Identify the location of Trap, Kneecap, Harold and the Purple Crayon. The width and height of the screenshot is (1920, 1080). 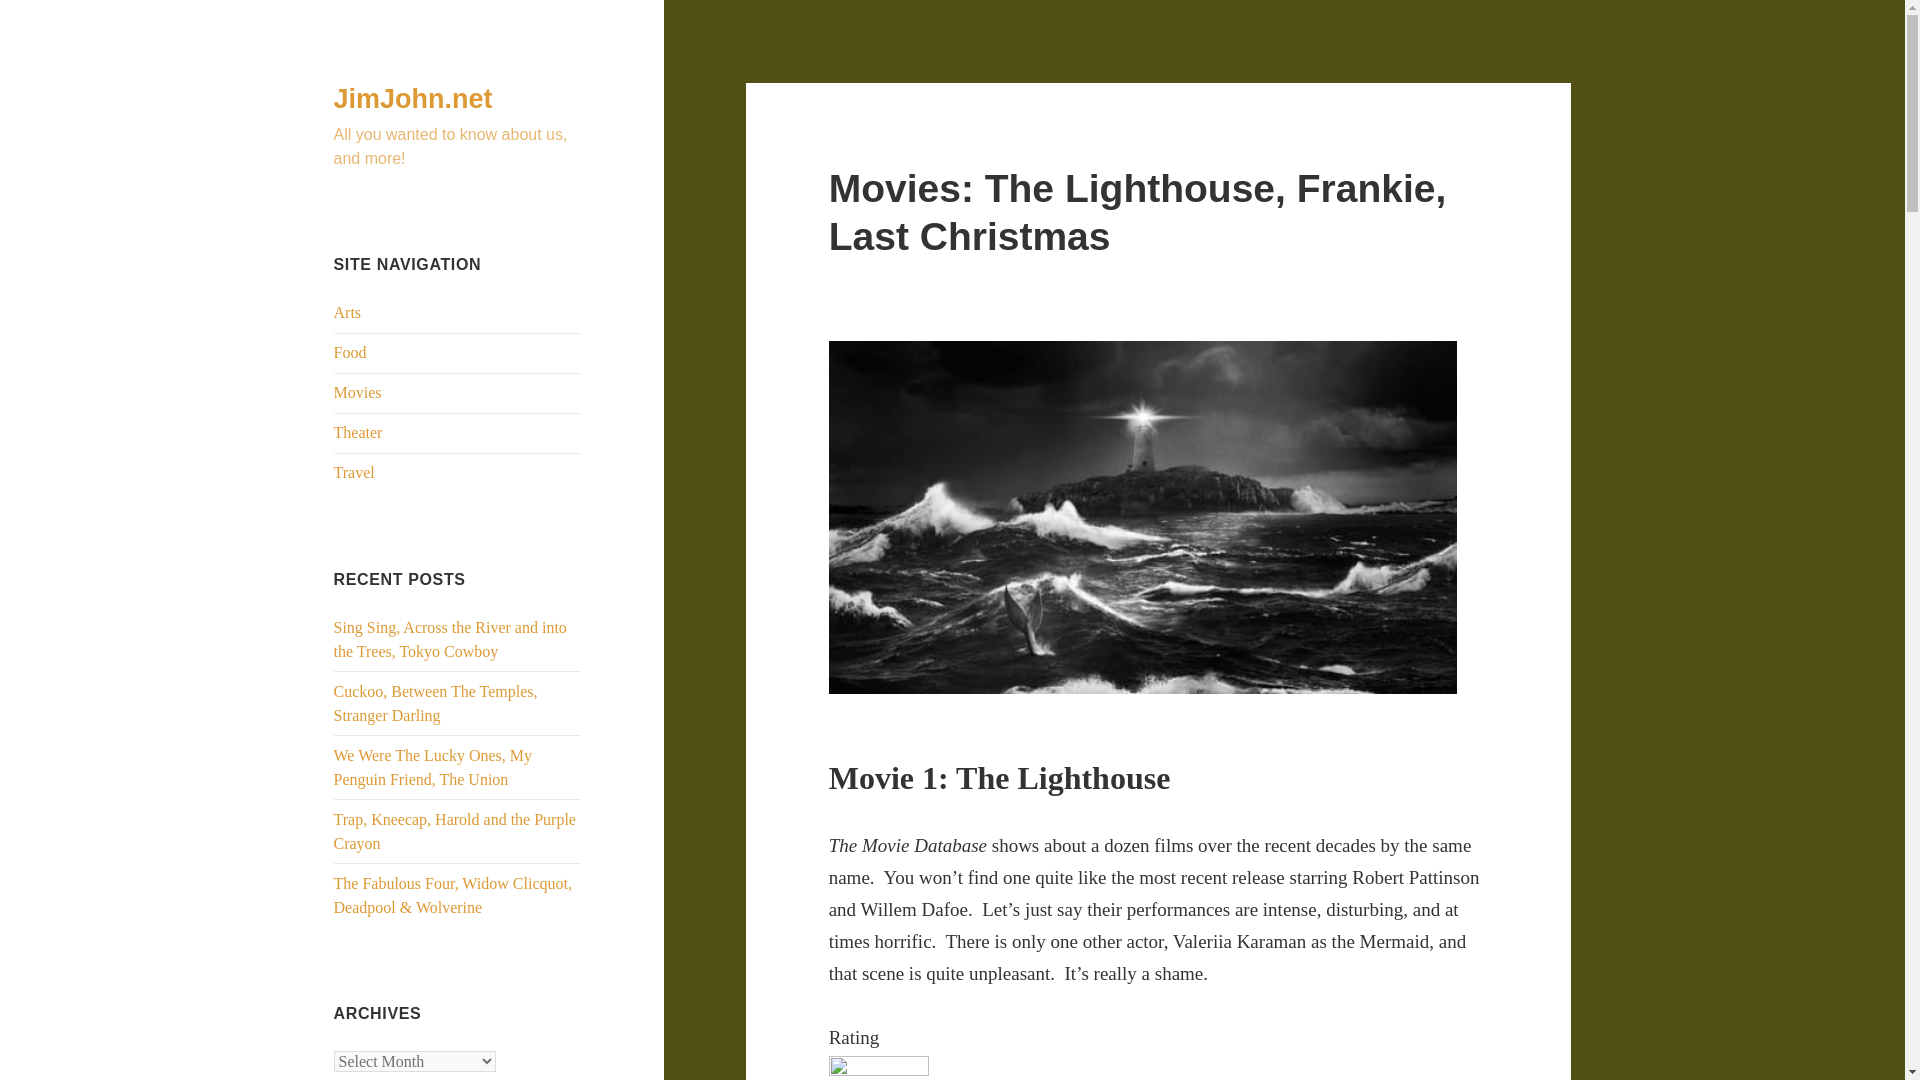
(455, 832).